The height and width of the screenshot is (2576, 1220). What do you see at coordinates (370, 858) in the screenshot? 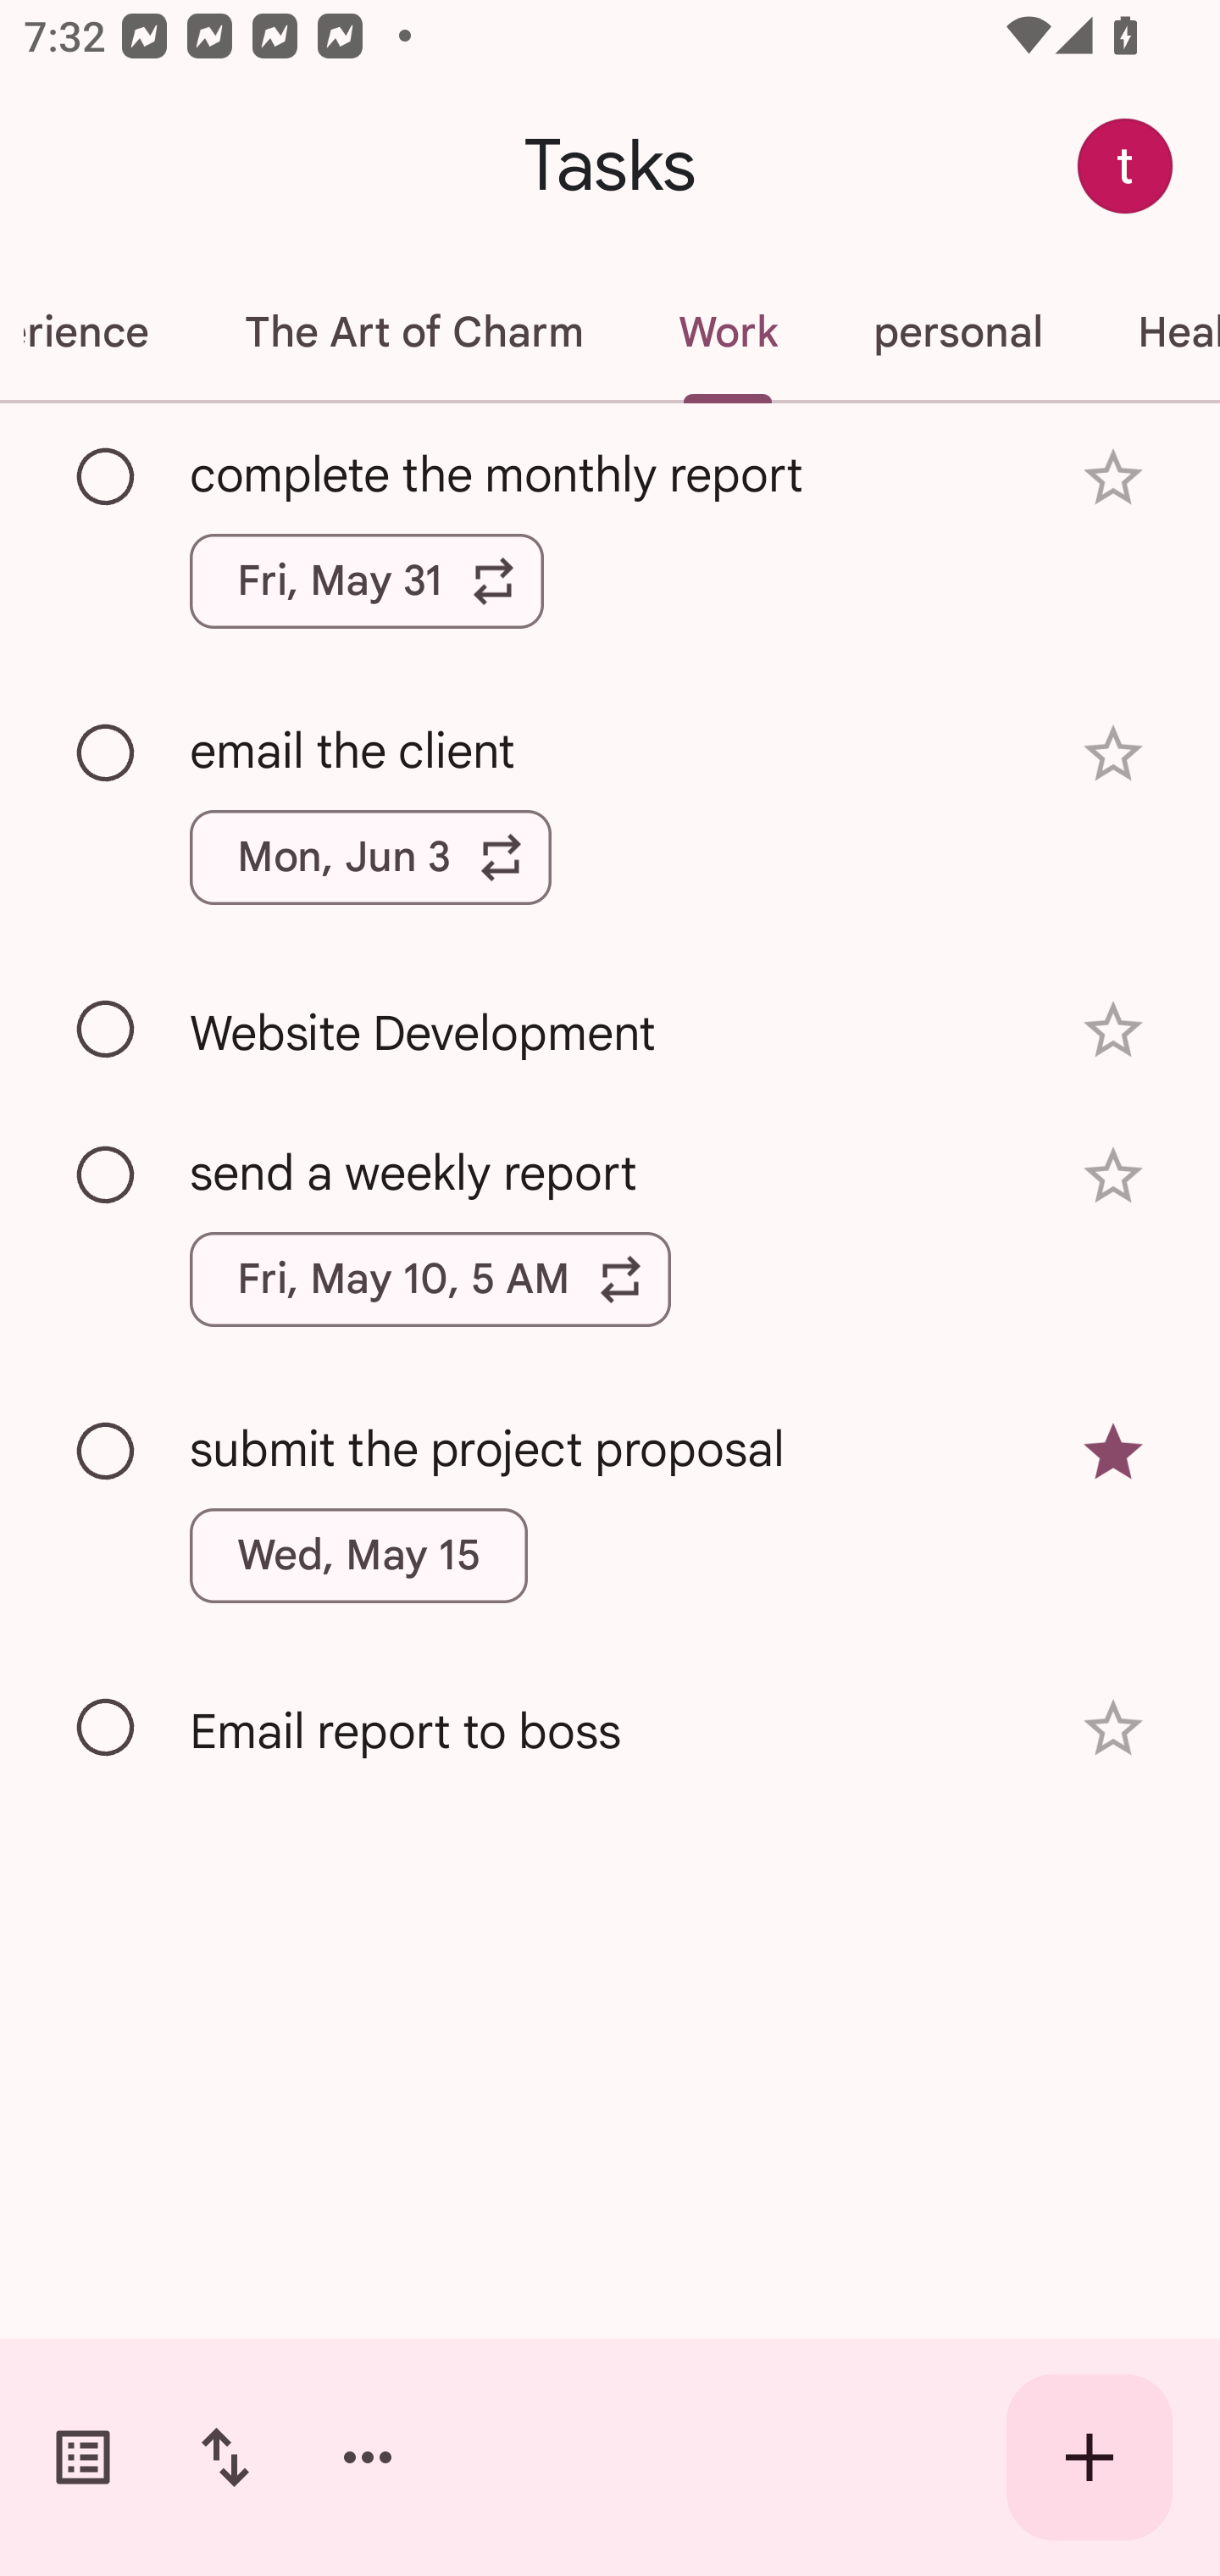
I see `Mon, Jun 3` at bounding box center [370, 858].